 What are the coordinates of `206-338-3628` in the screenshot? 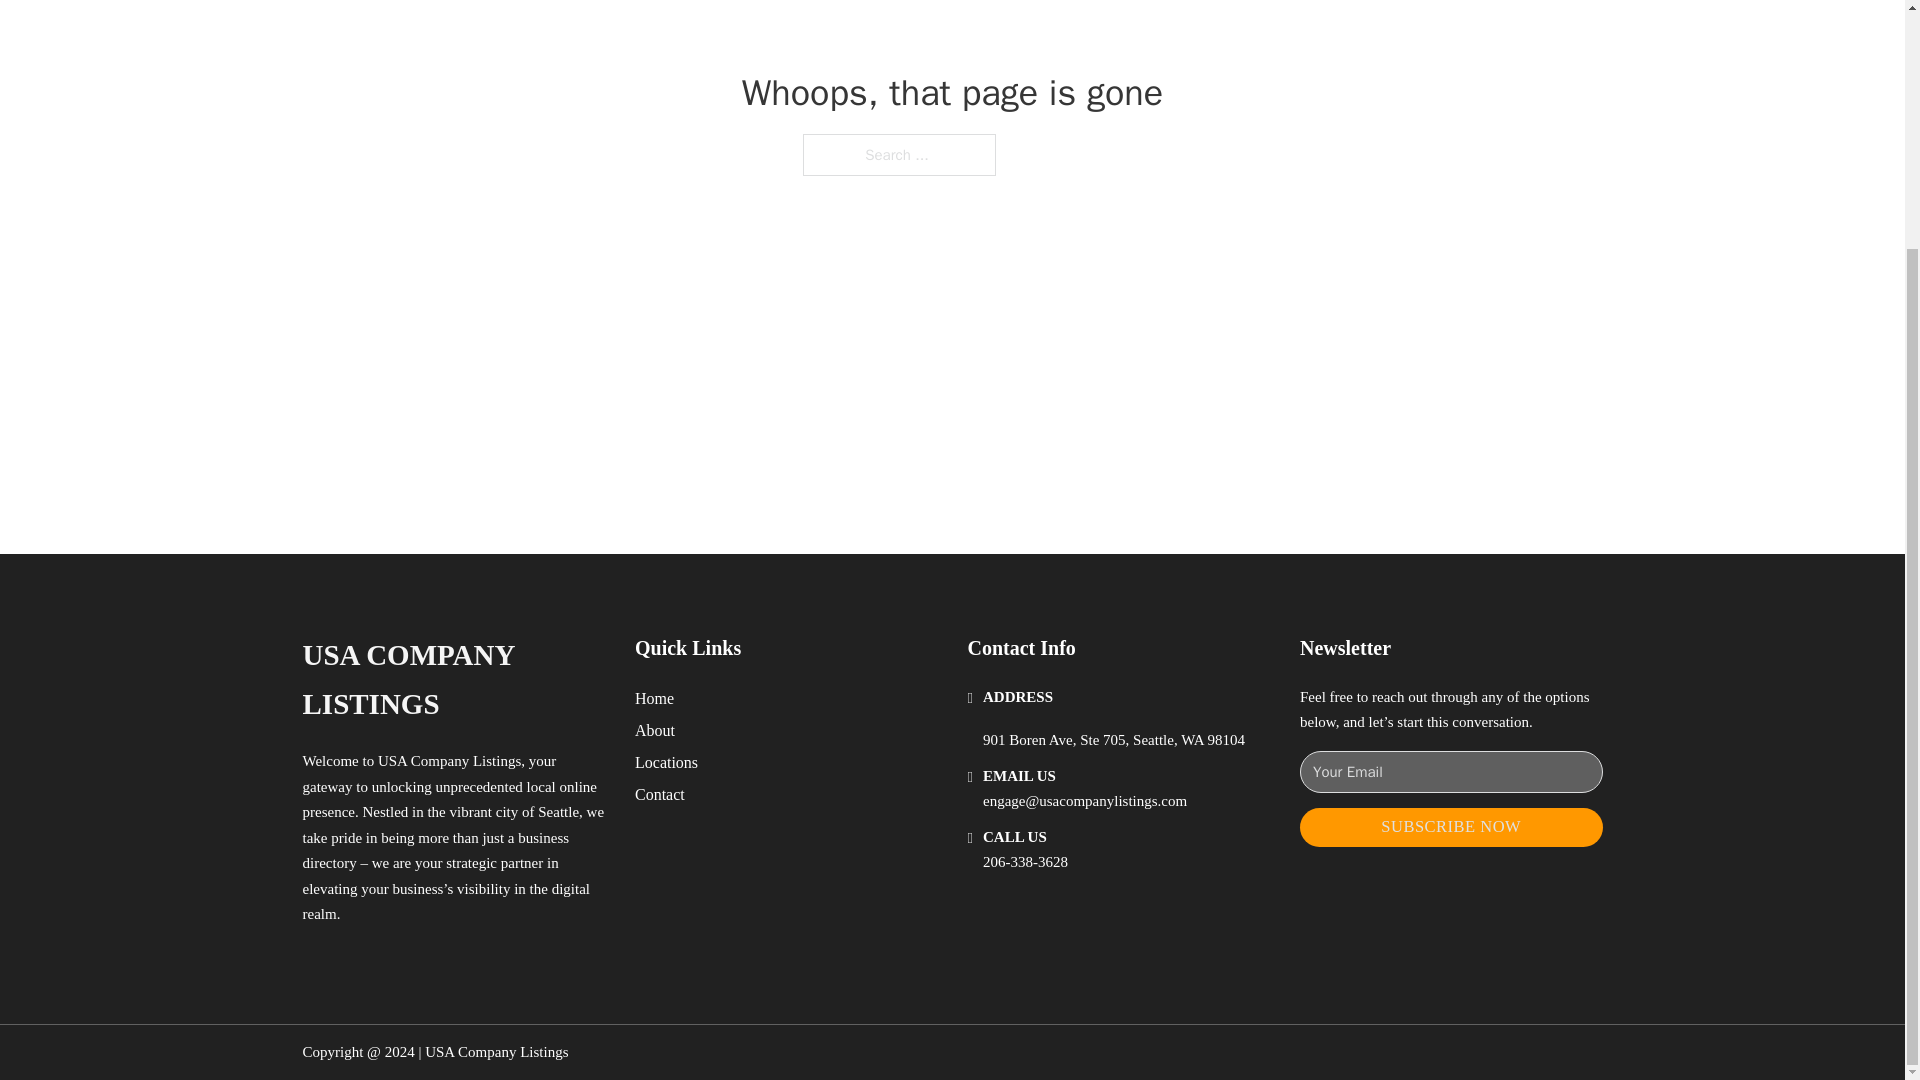 It's located at (1025, 862).